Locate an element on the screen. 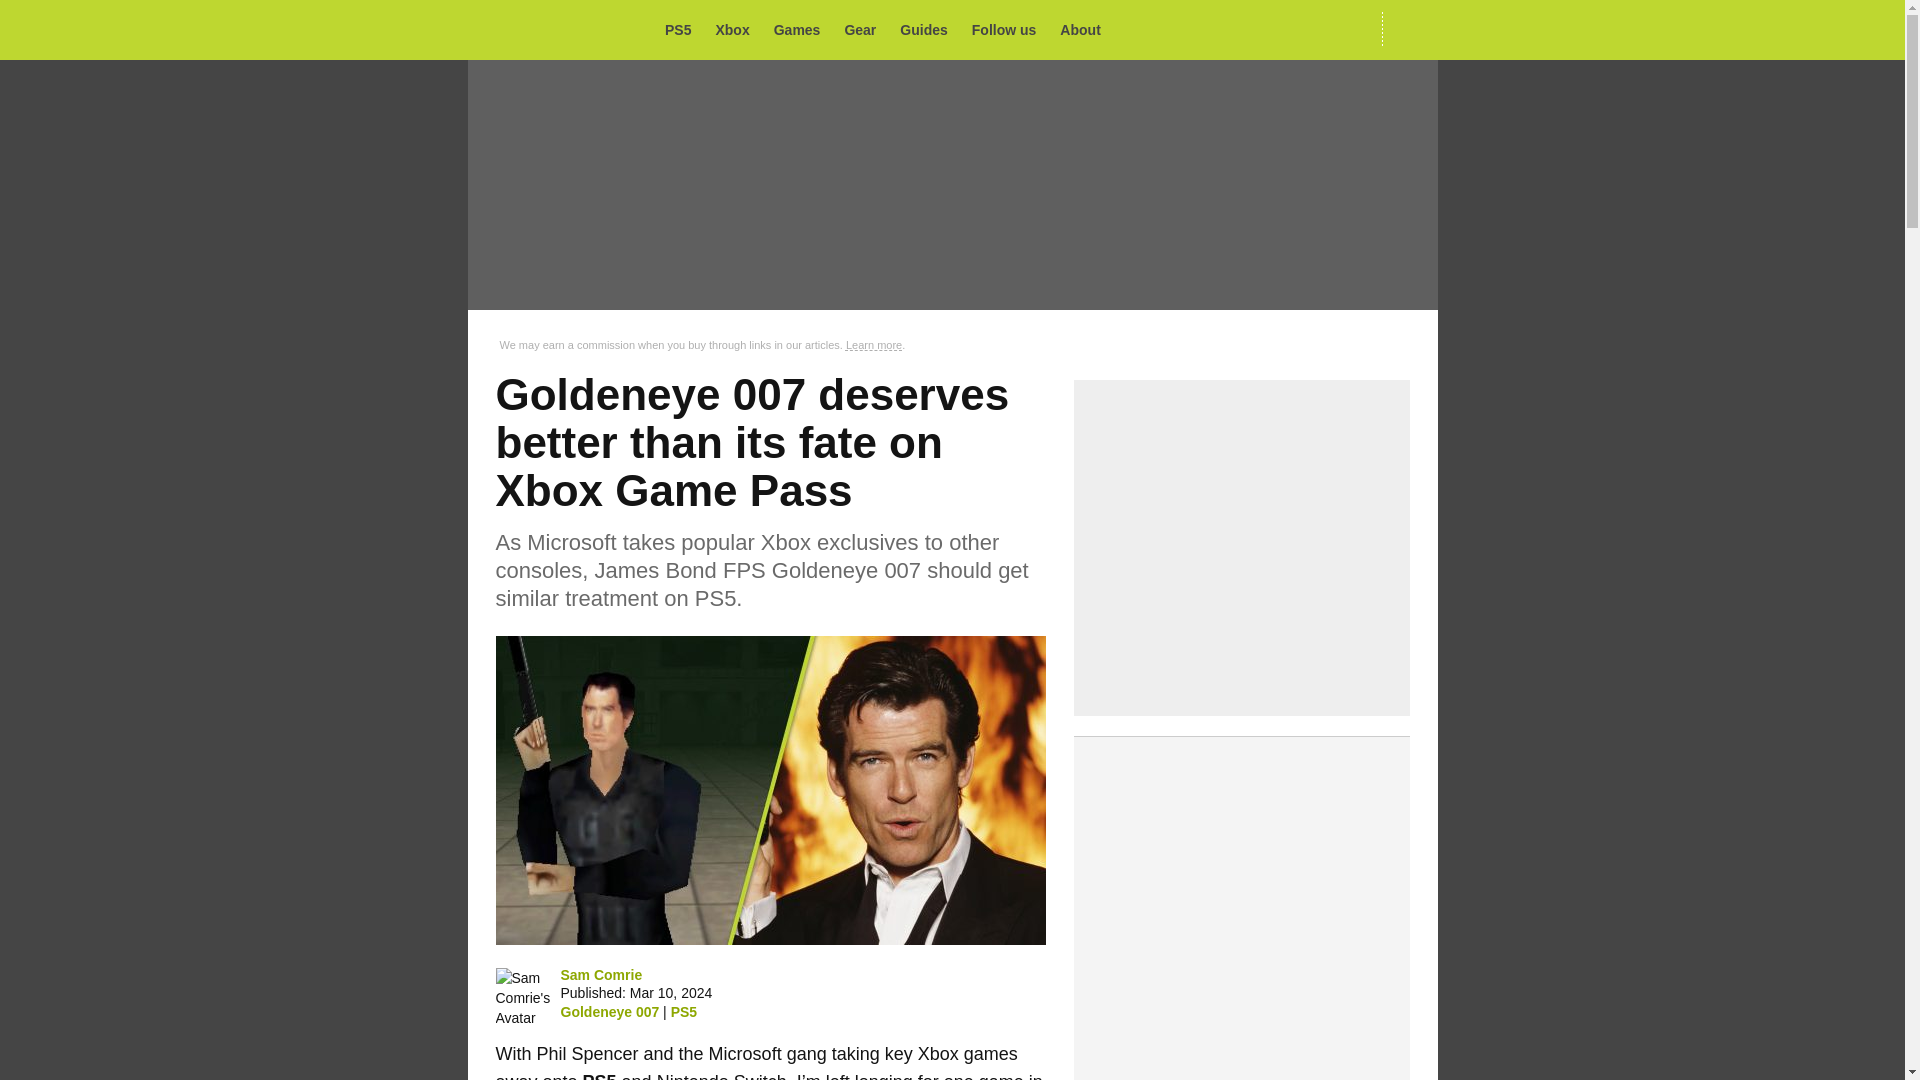 Image resolution: width=1920 pixels, height=1080 pixels. Follow The Loadout is located at coordinates (1010, 30).